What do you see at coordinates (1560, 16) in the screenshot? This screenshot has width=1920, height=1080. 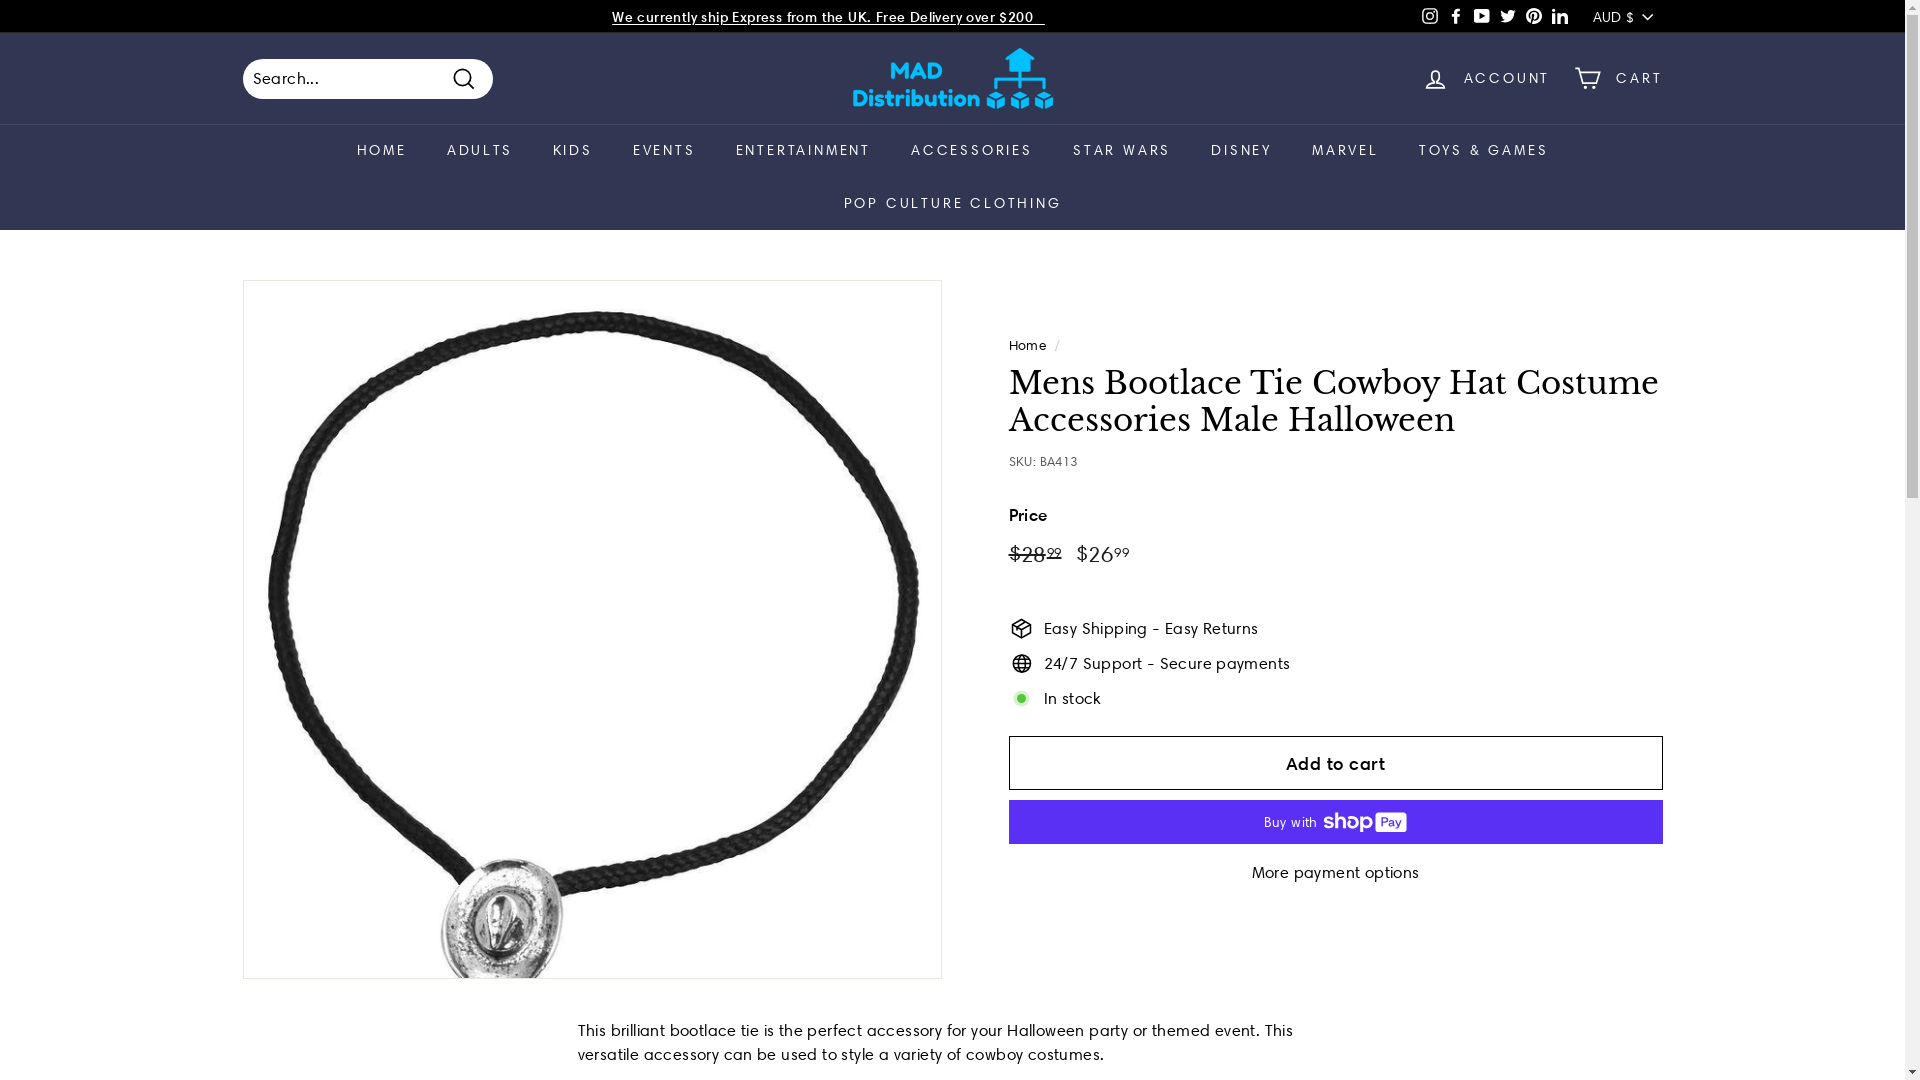 I see `LinkedIn` at bounding box center [1560, 16].